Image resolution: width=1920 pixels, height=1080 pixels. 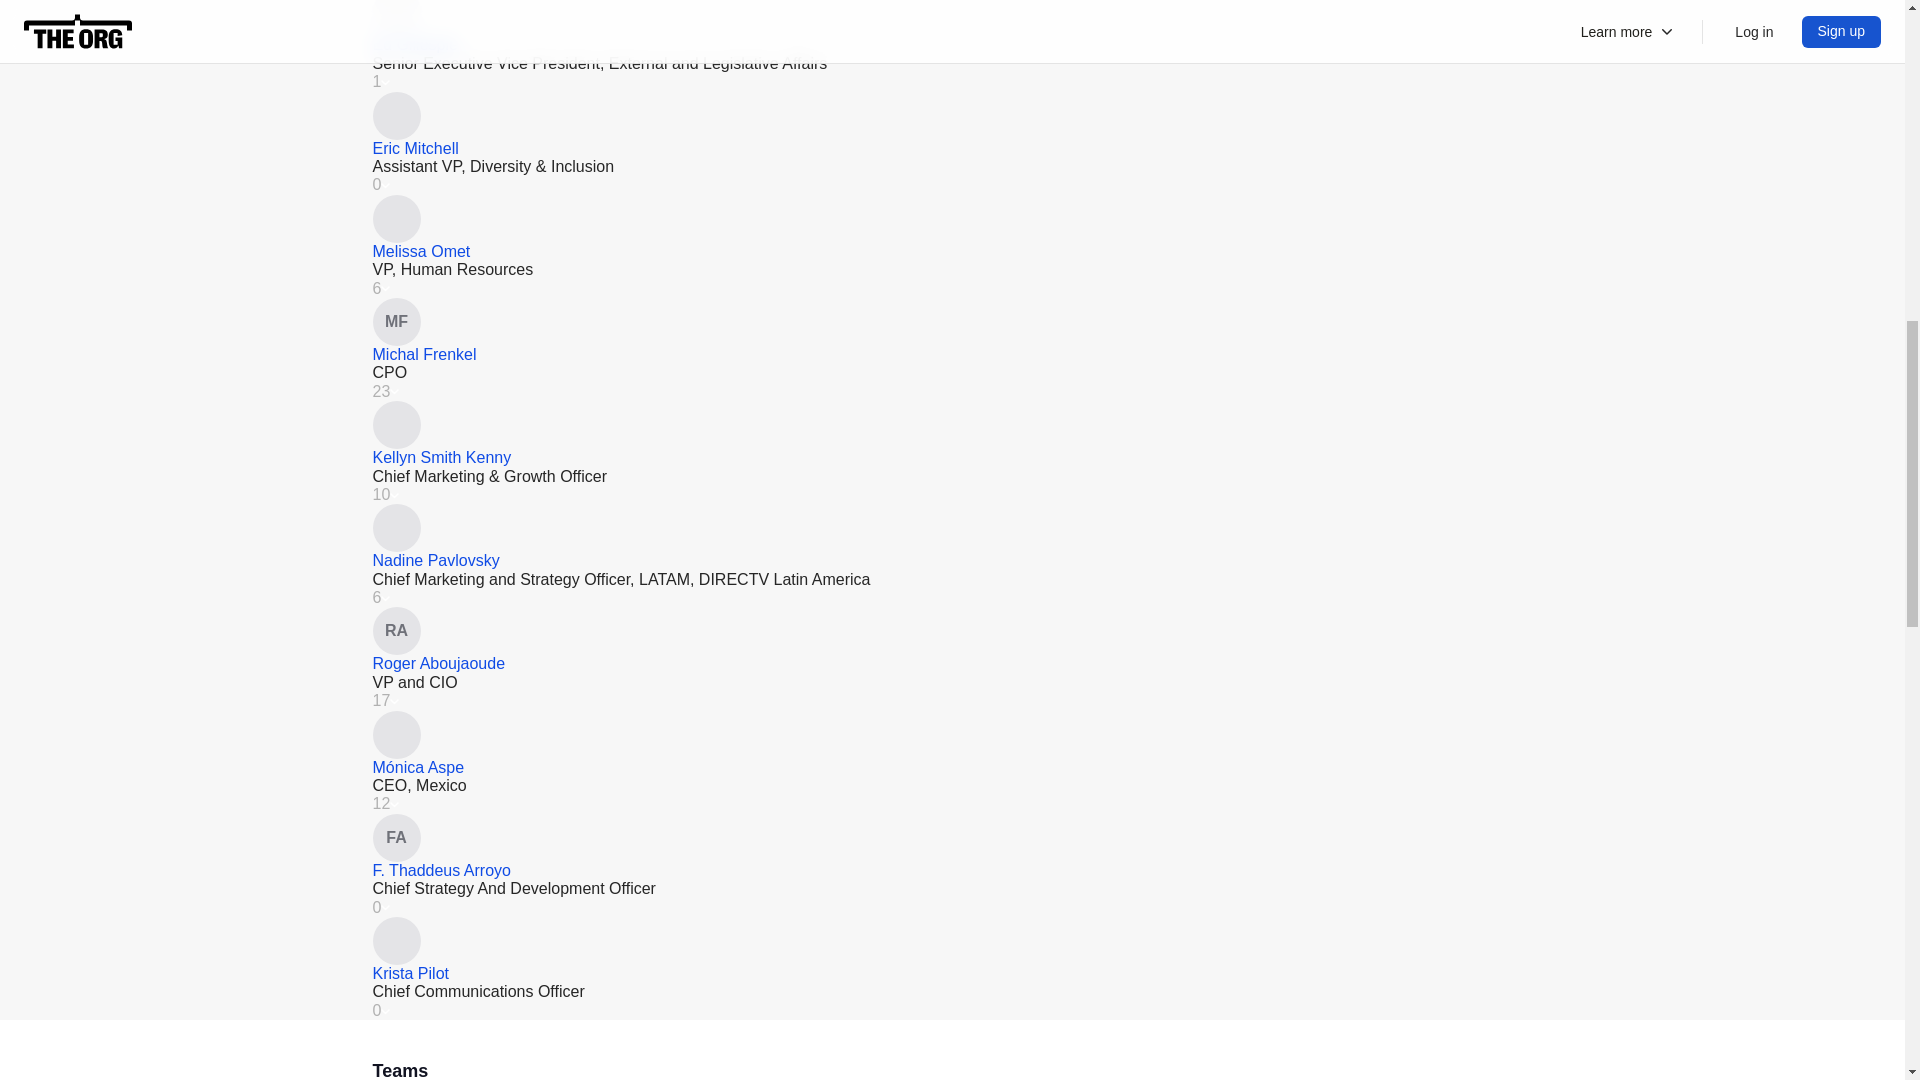 I want to click on Ed Gillespie, so click(x=414, y=44).